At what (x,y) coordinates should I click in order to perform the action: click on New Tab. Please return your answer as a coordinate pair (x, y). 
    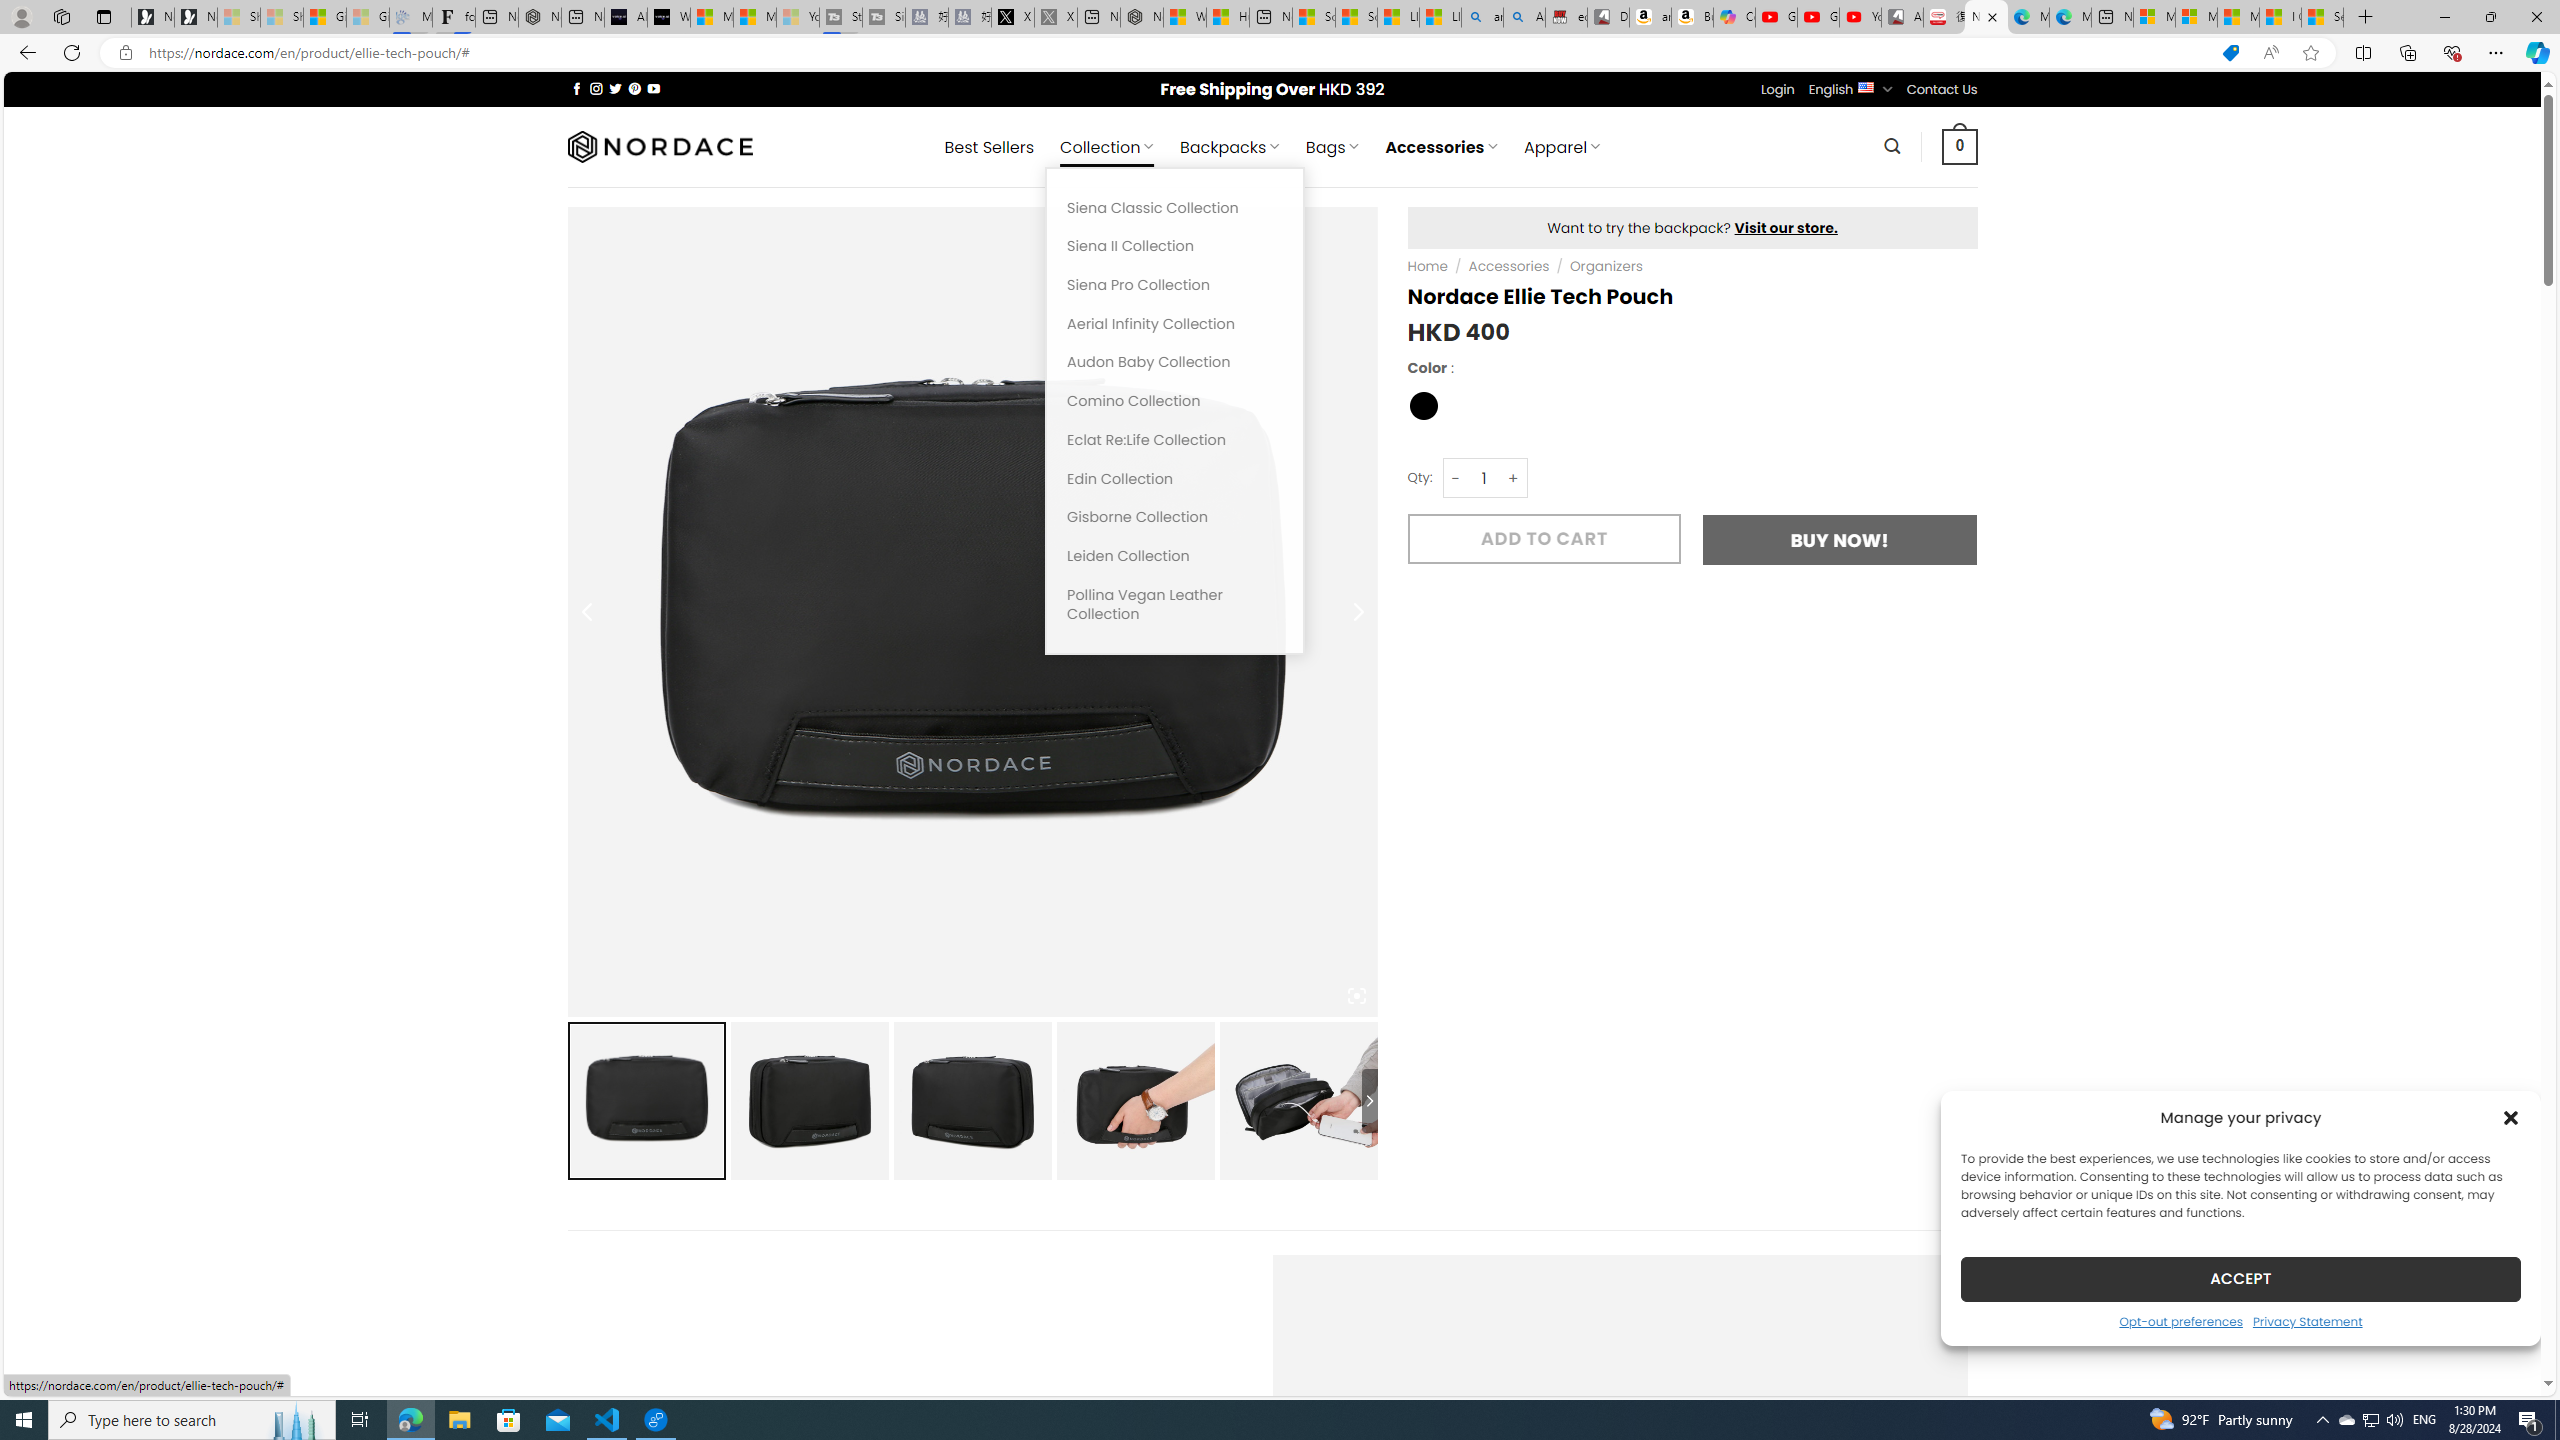
    Looking at the image, I should click on (2366, 17).